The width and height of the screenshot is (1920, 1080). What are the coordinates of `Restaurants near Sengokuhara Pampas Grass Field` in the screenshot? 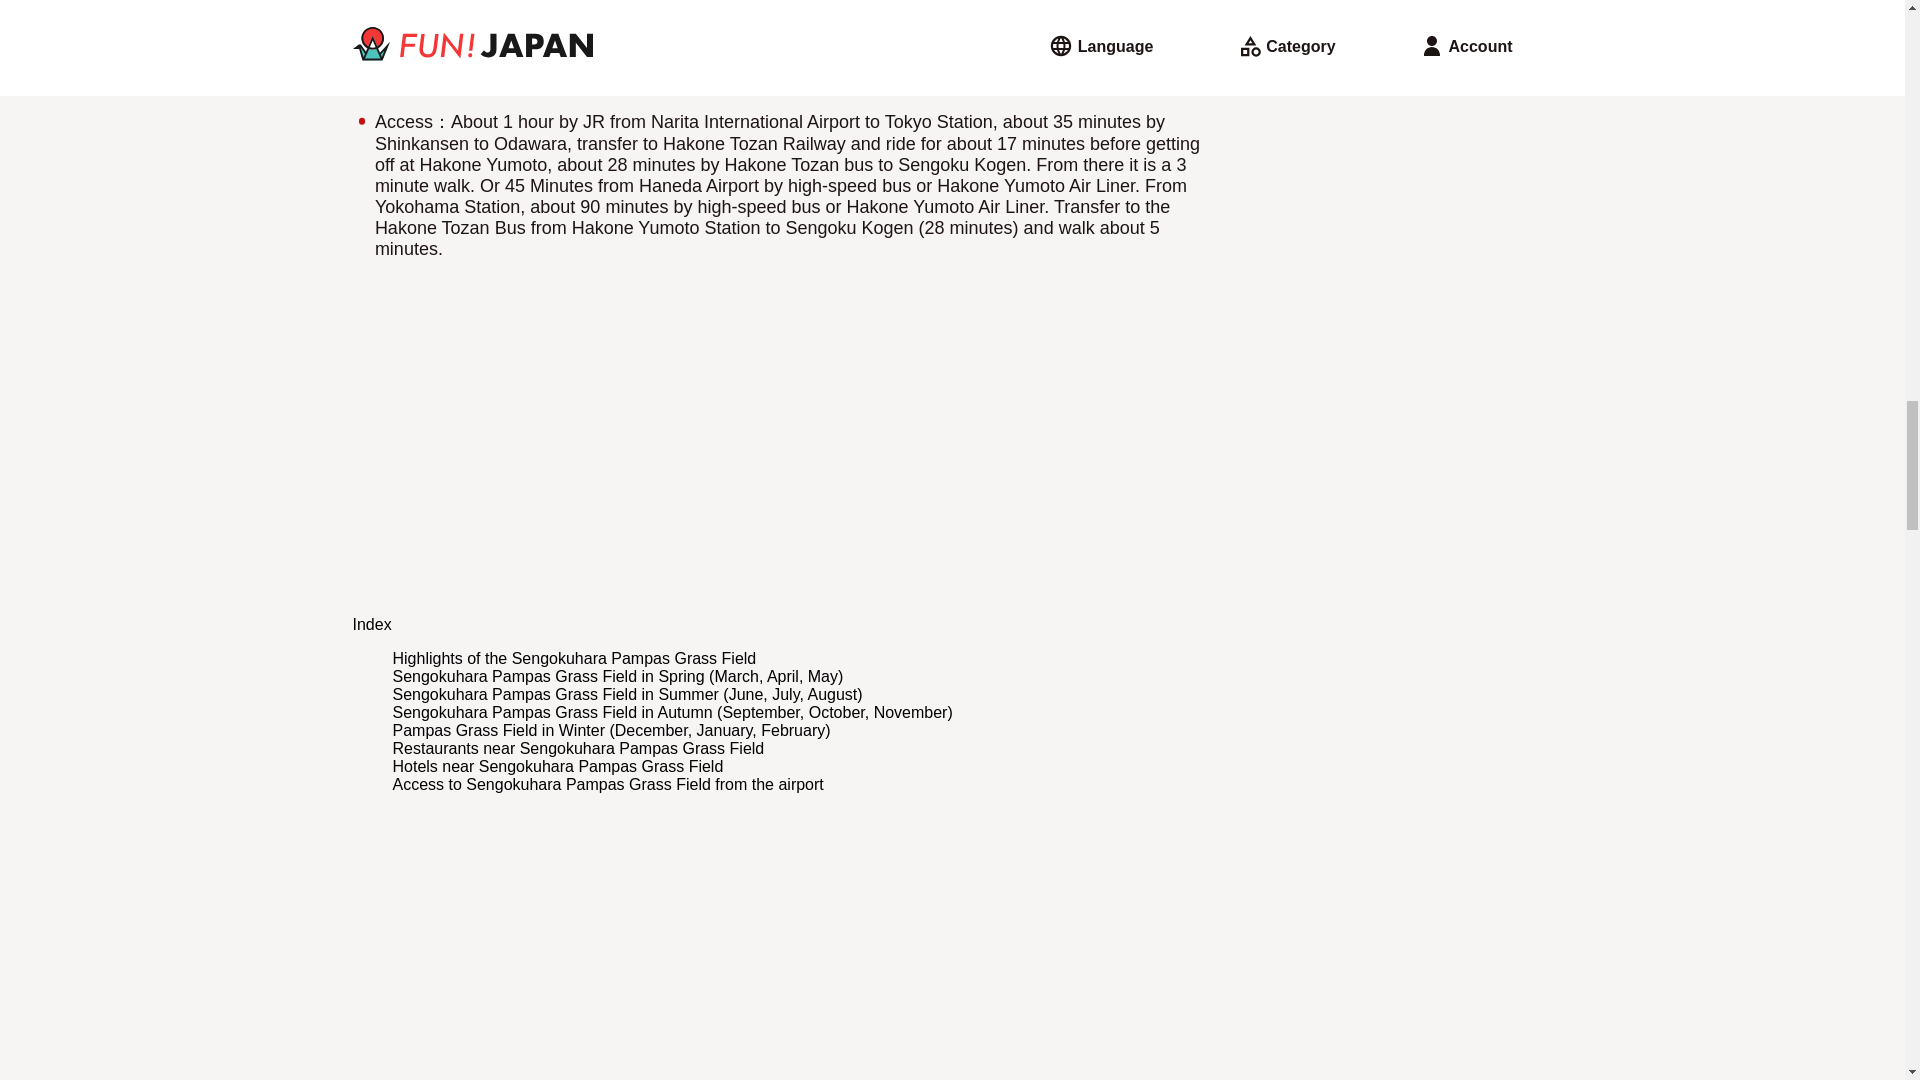 It's located at (578, 748).